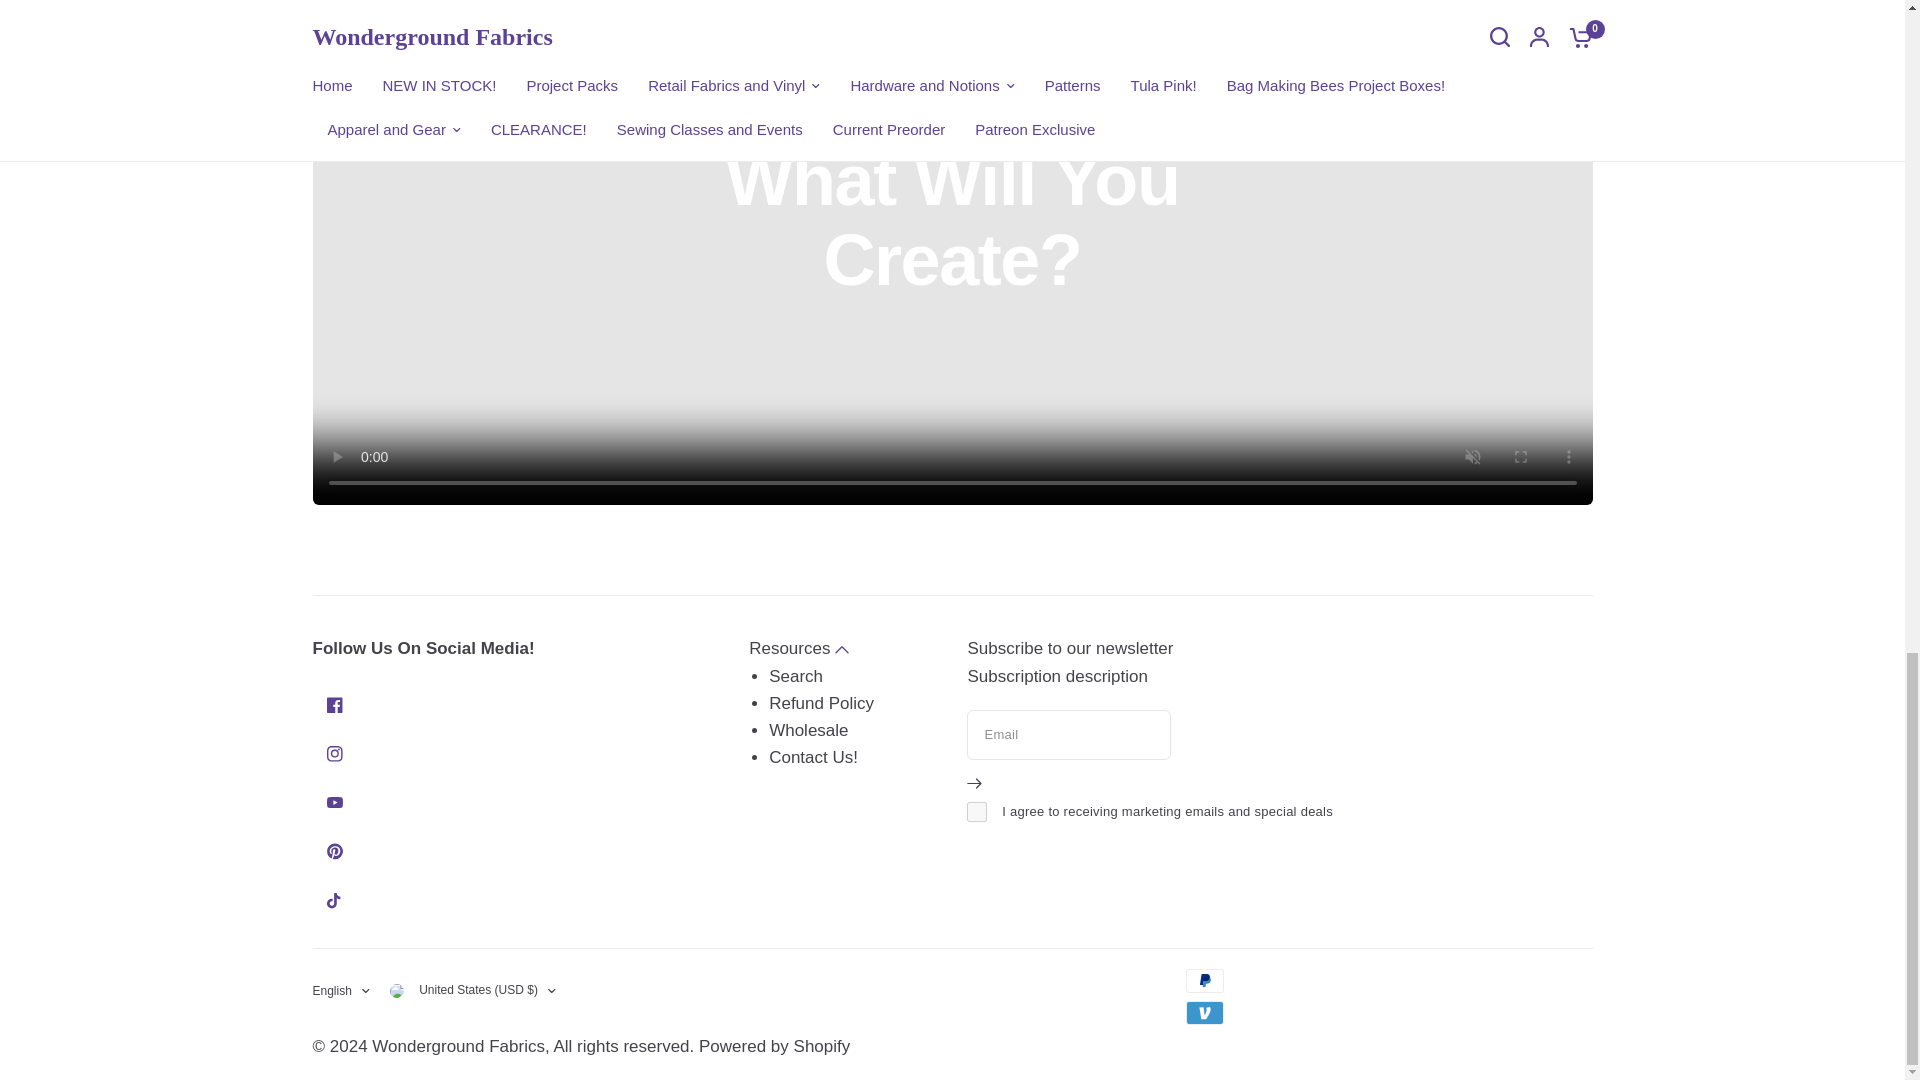 This screenshot has height=1080, width=1920. I want to click on on, so click(976, 810).